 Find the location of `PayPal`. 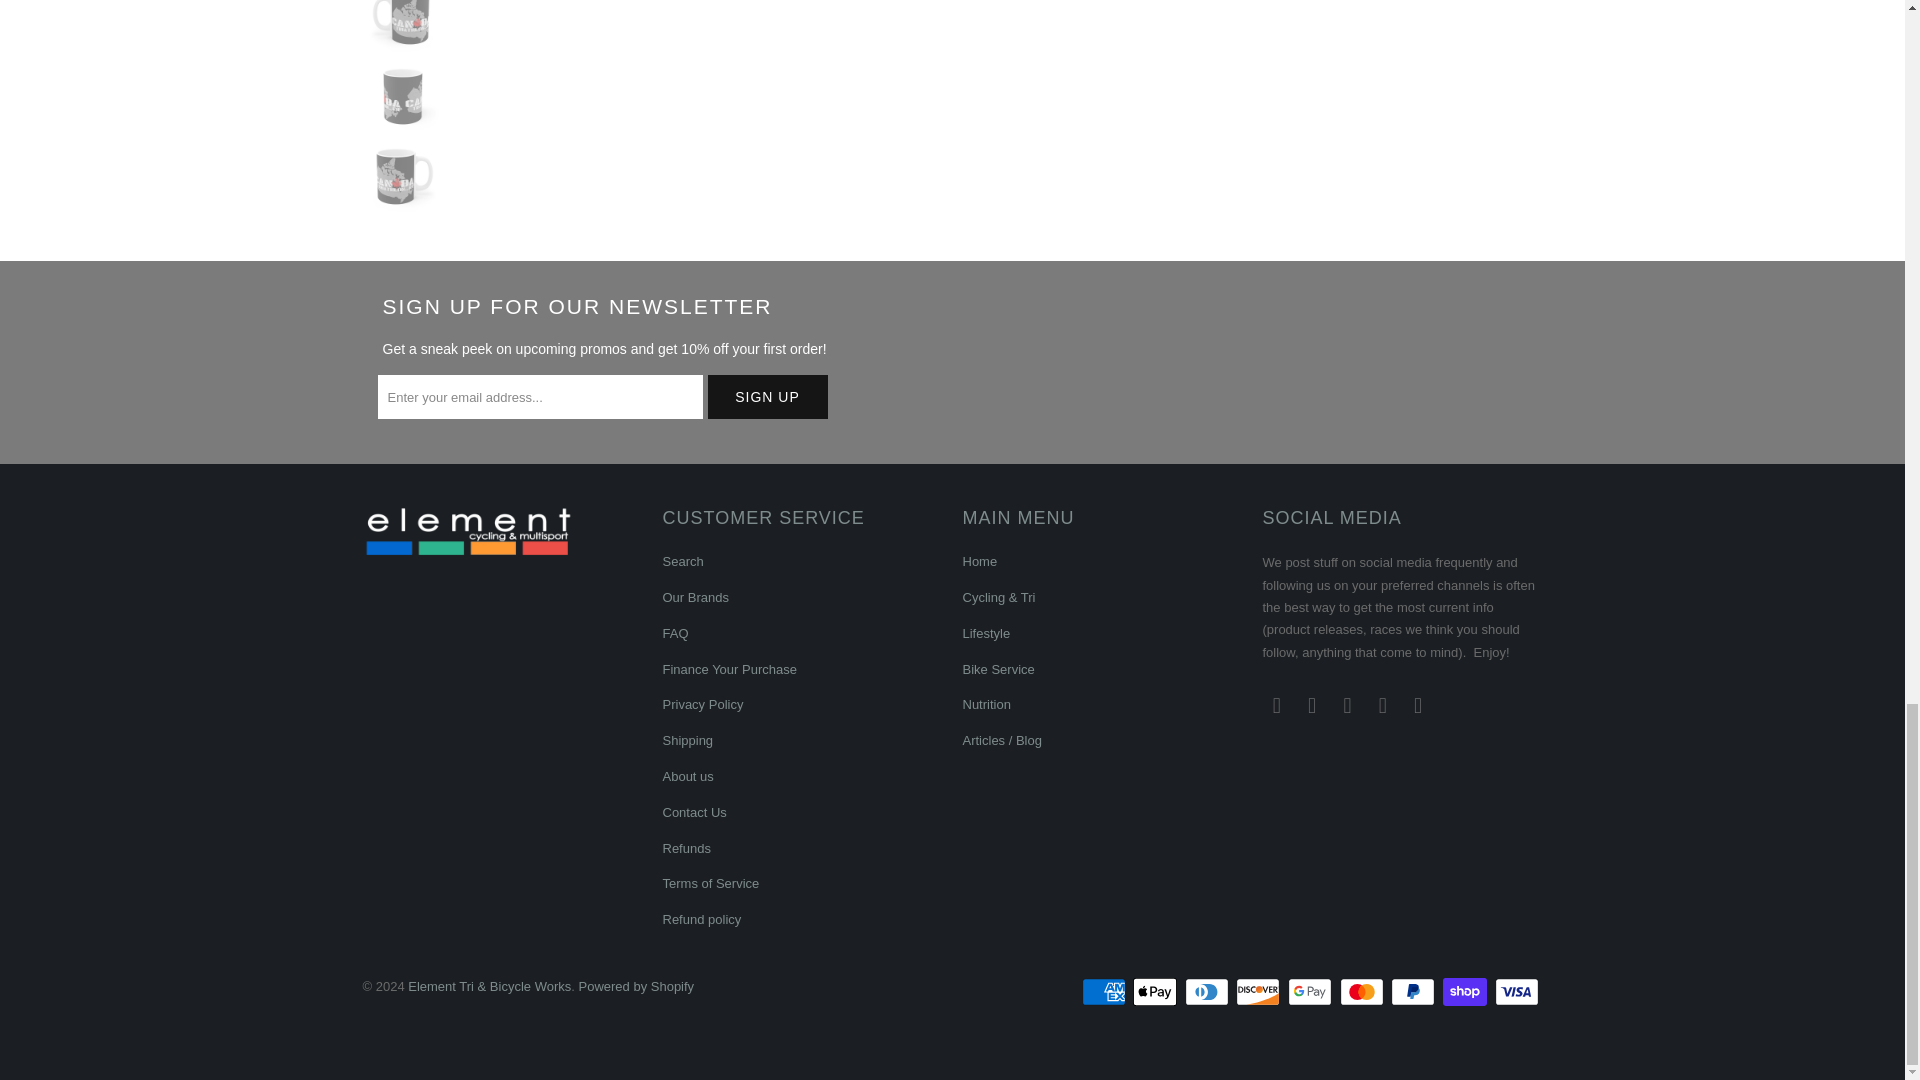

PayPal is located at coordinates (1414, 992).